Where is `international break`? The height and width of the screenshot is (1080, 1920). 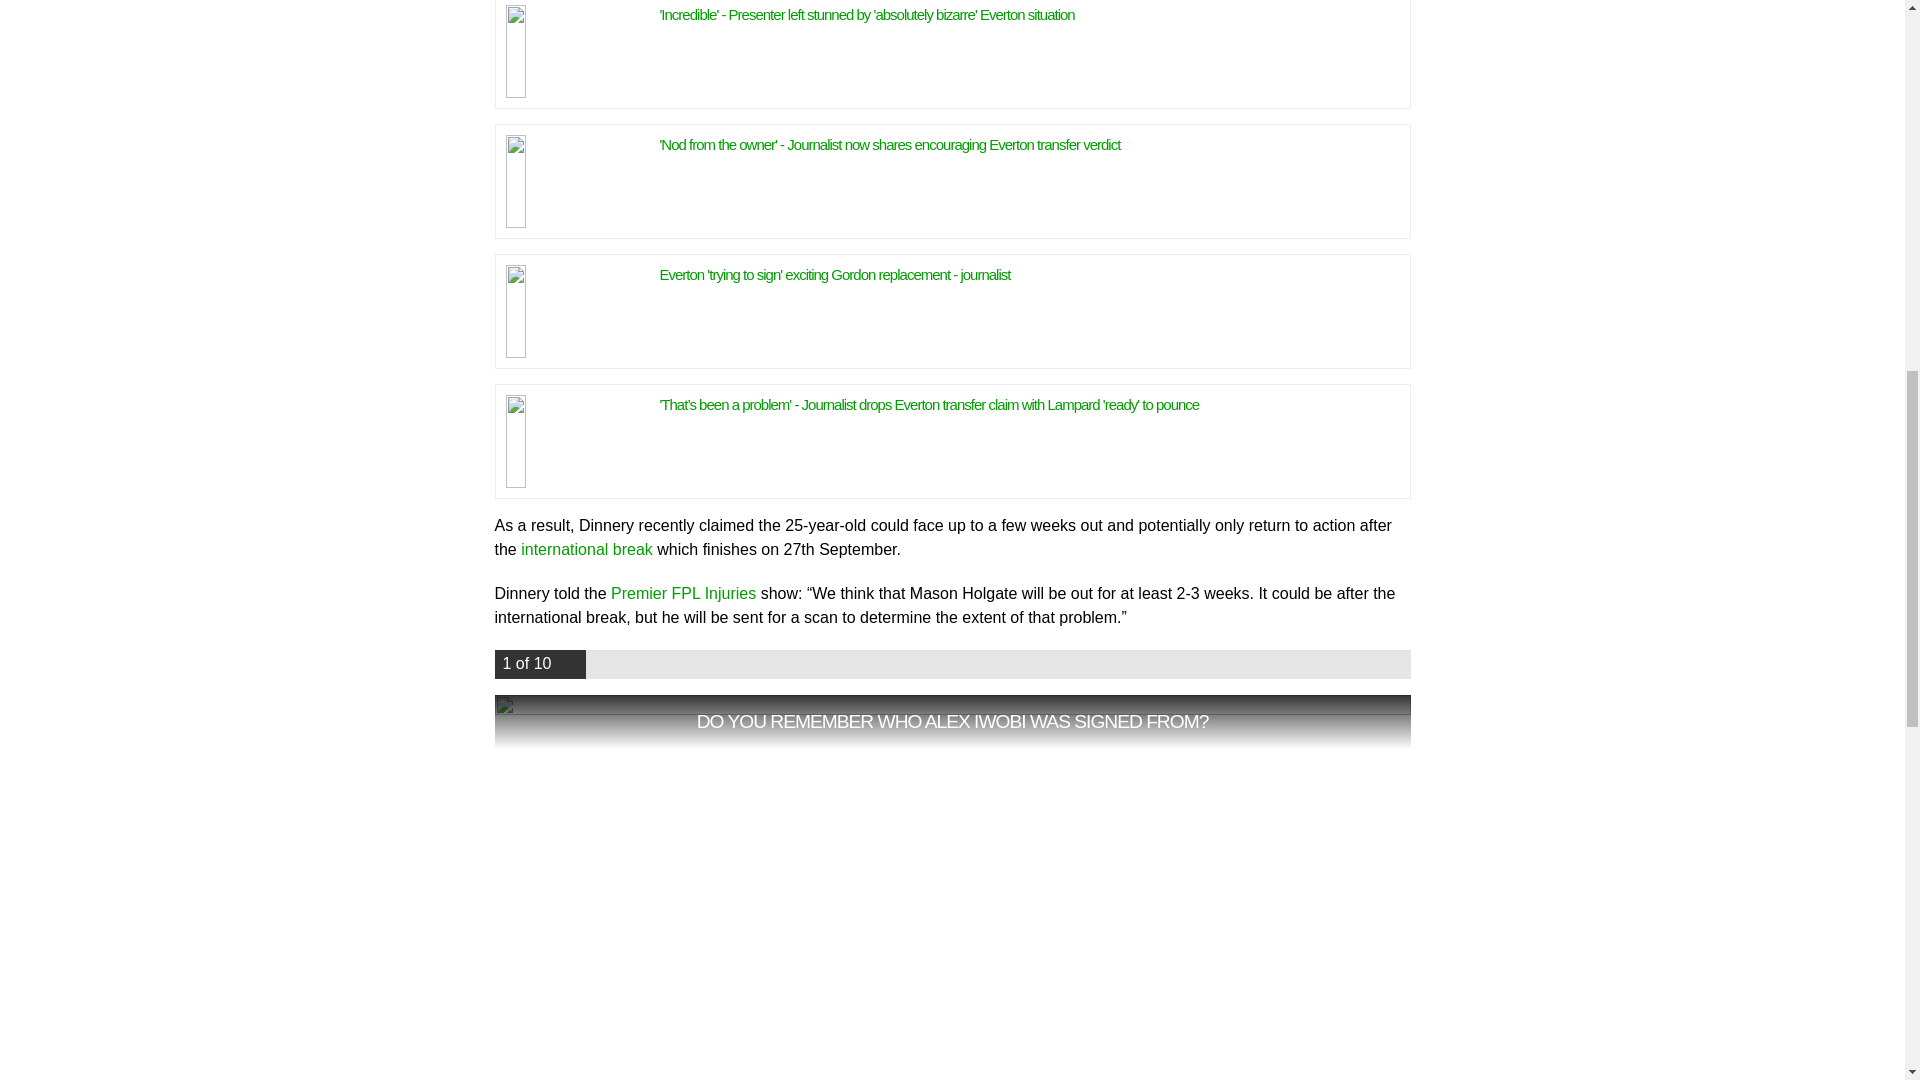 international break is located at coordinates (586, 550).